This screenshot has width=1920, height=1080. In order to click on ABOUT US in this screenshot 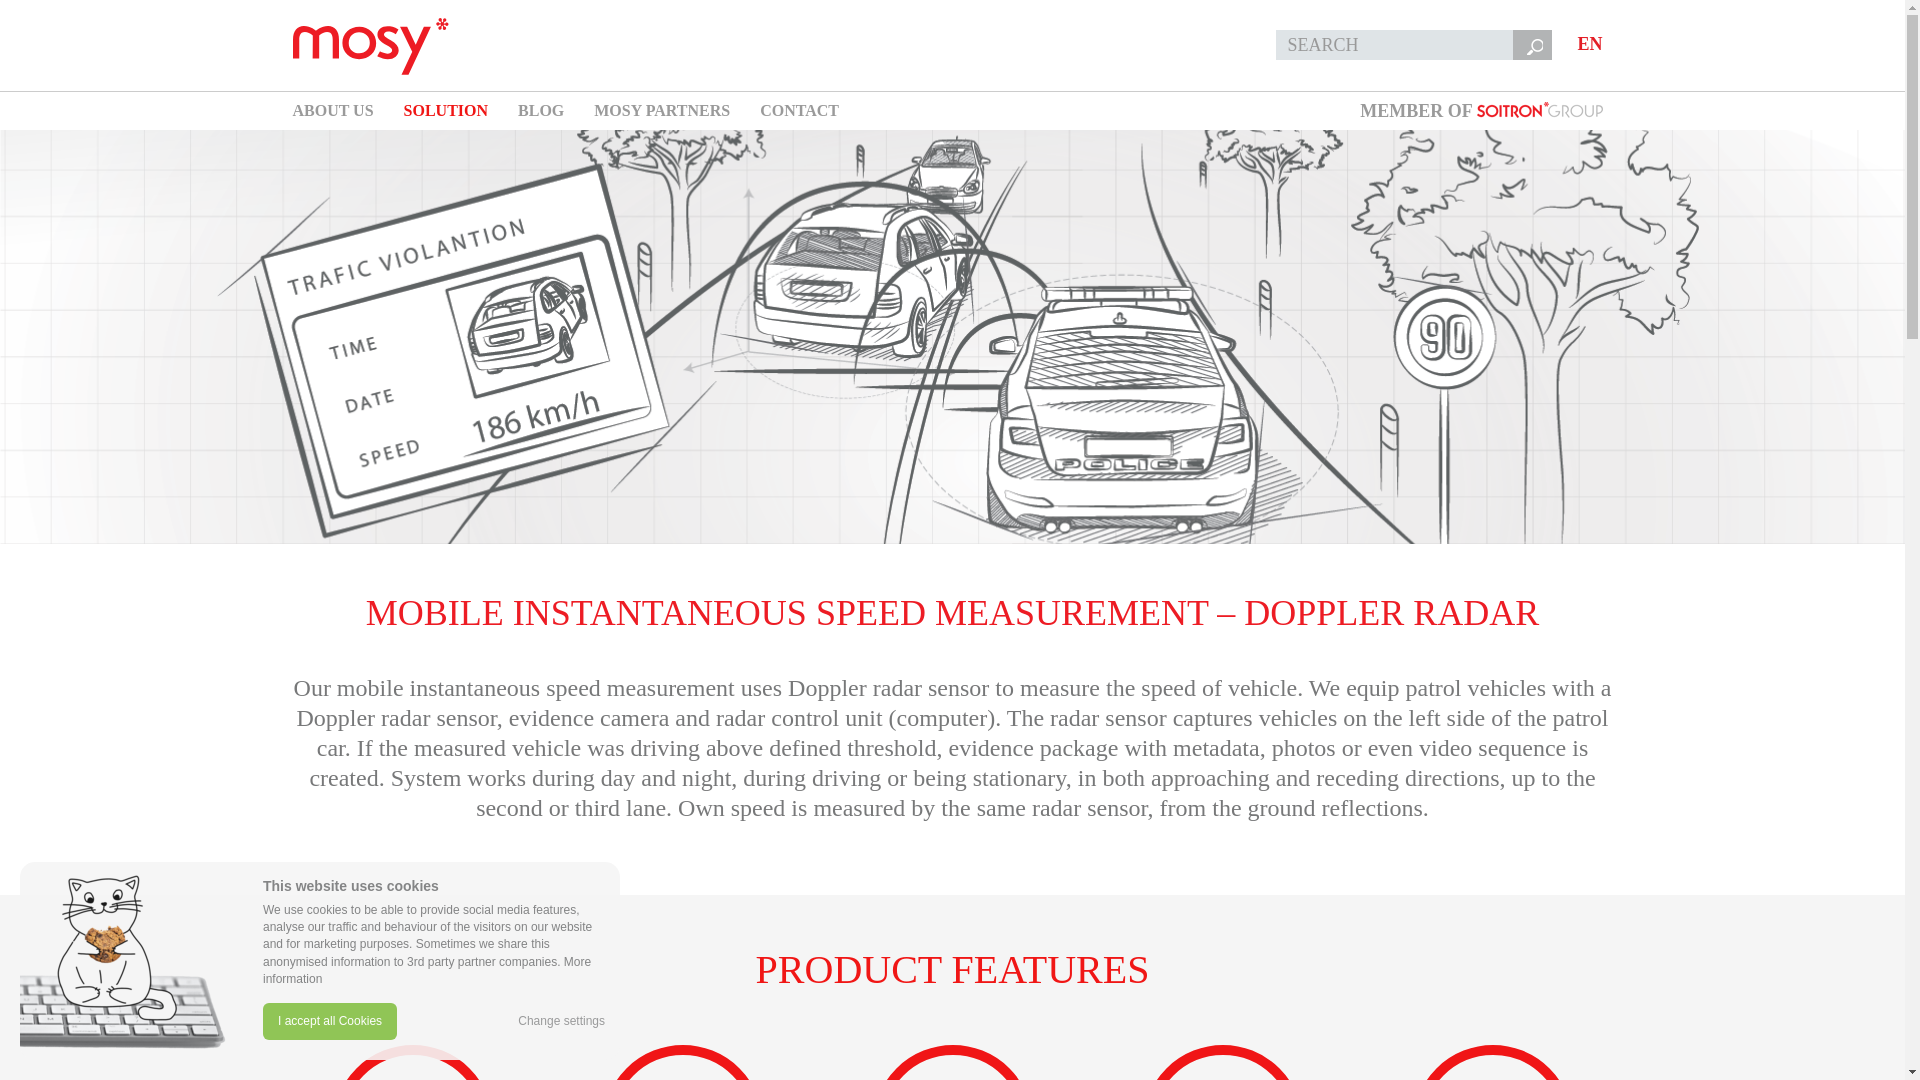, I will do `click(332, 110)`.